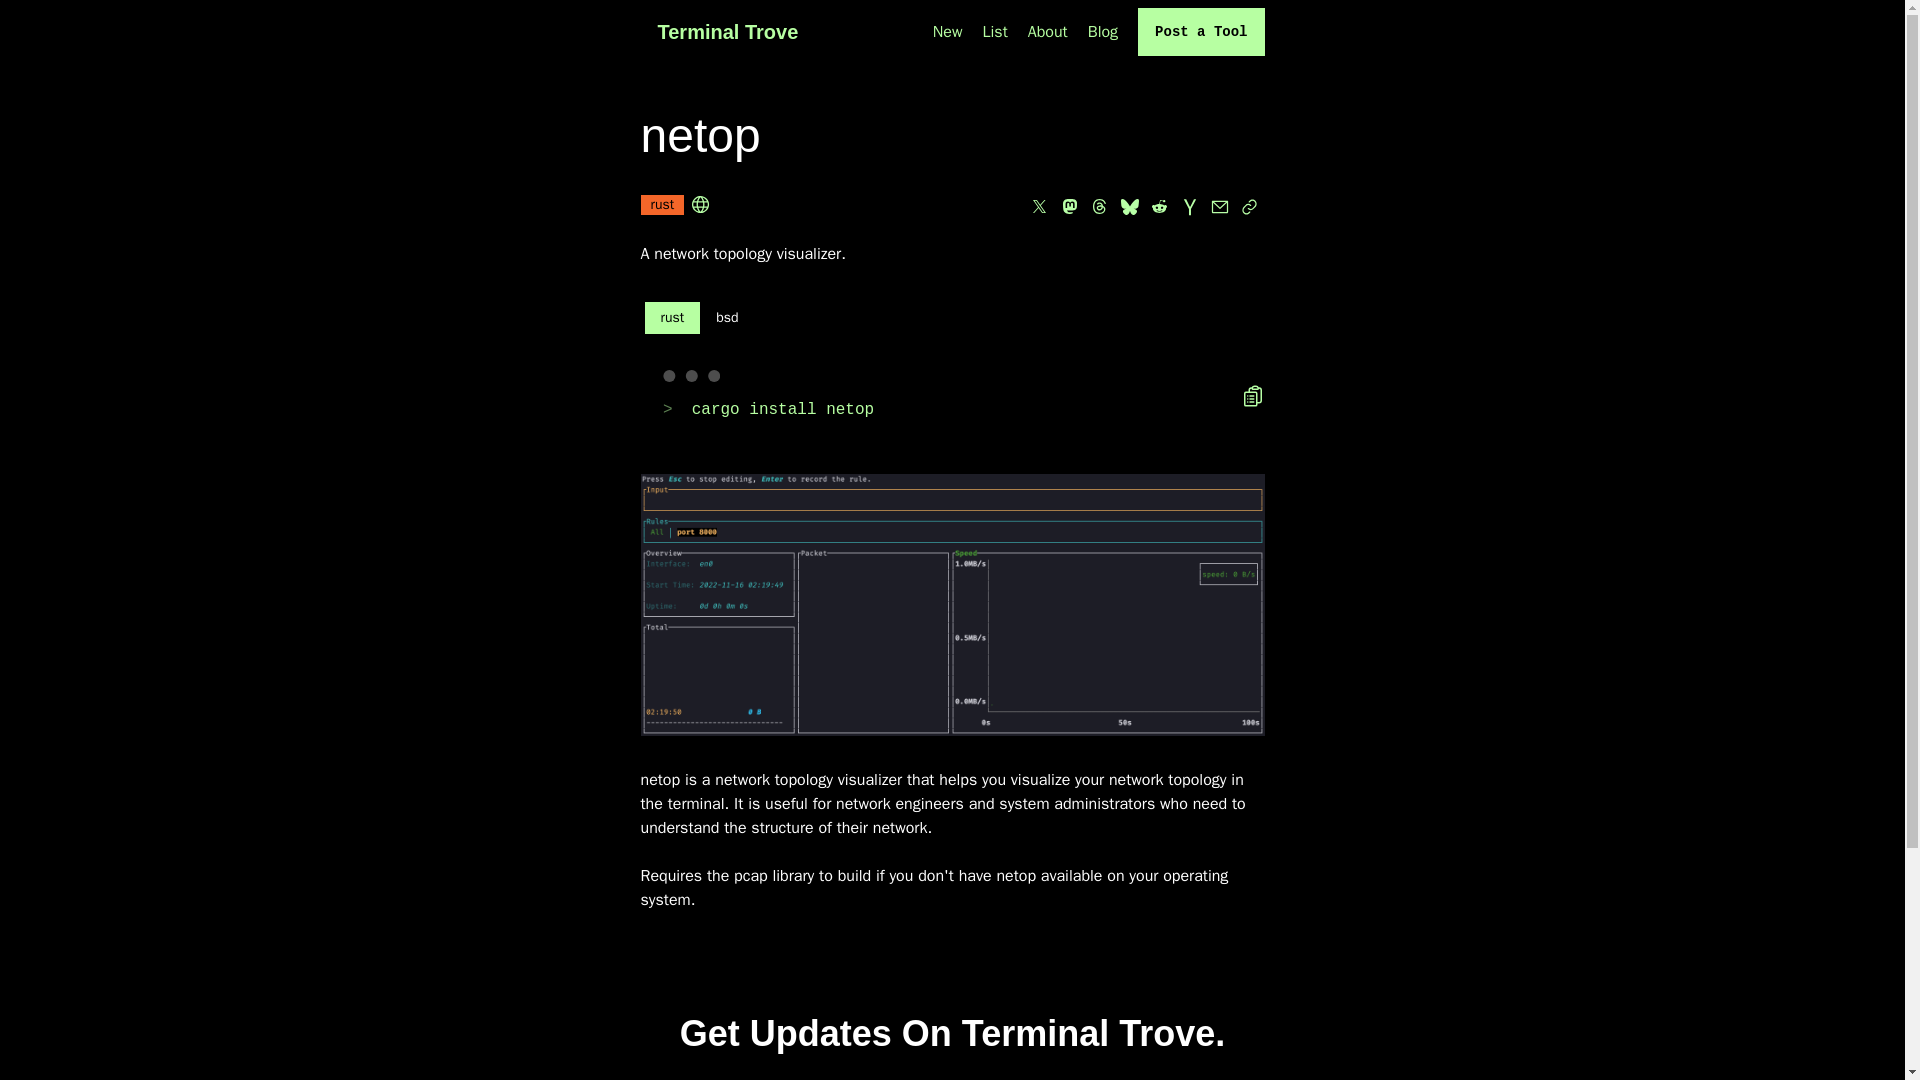 The image size is (1920, 1080). Describe the element at coordinates (1158, 207) in the screenshot. I see `share this page on reddit` at that location.